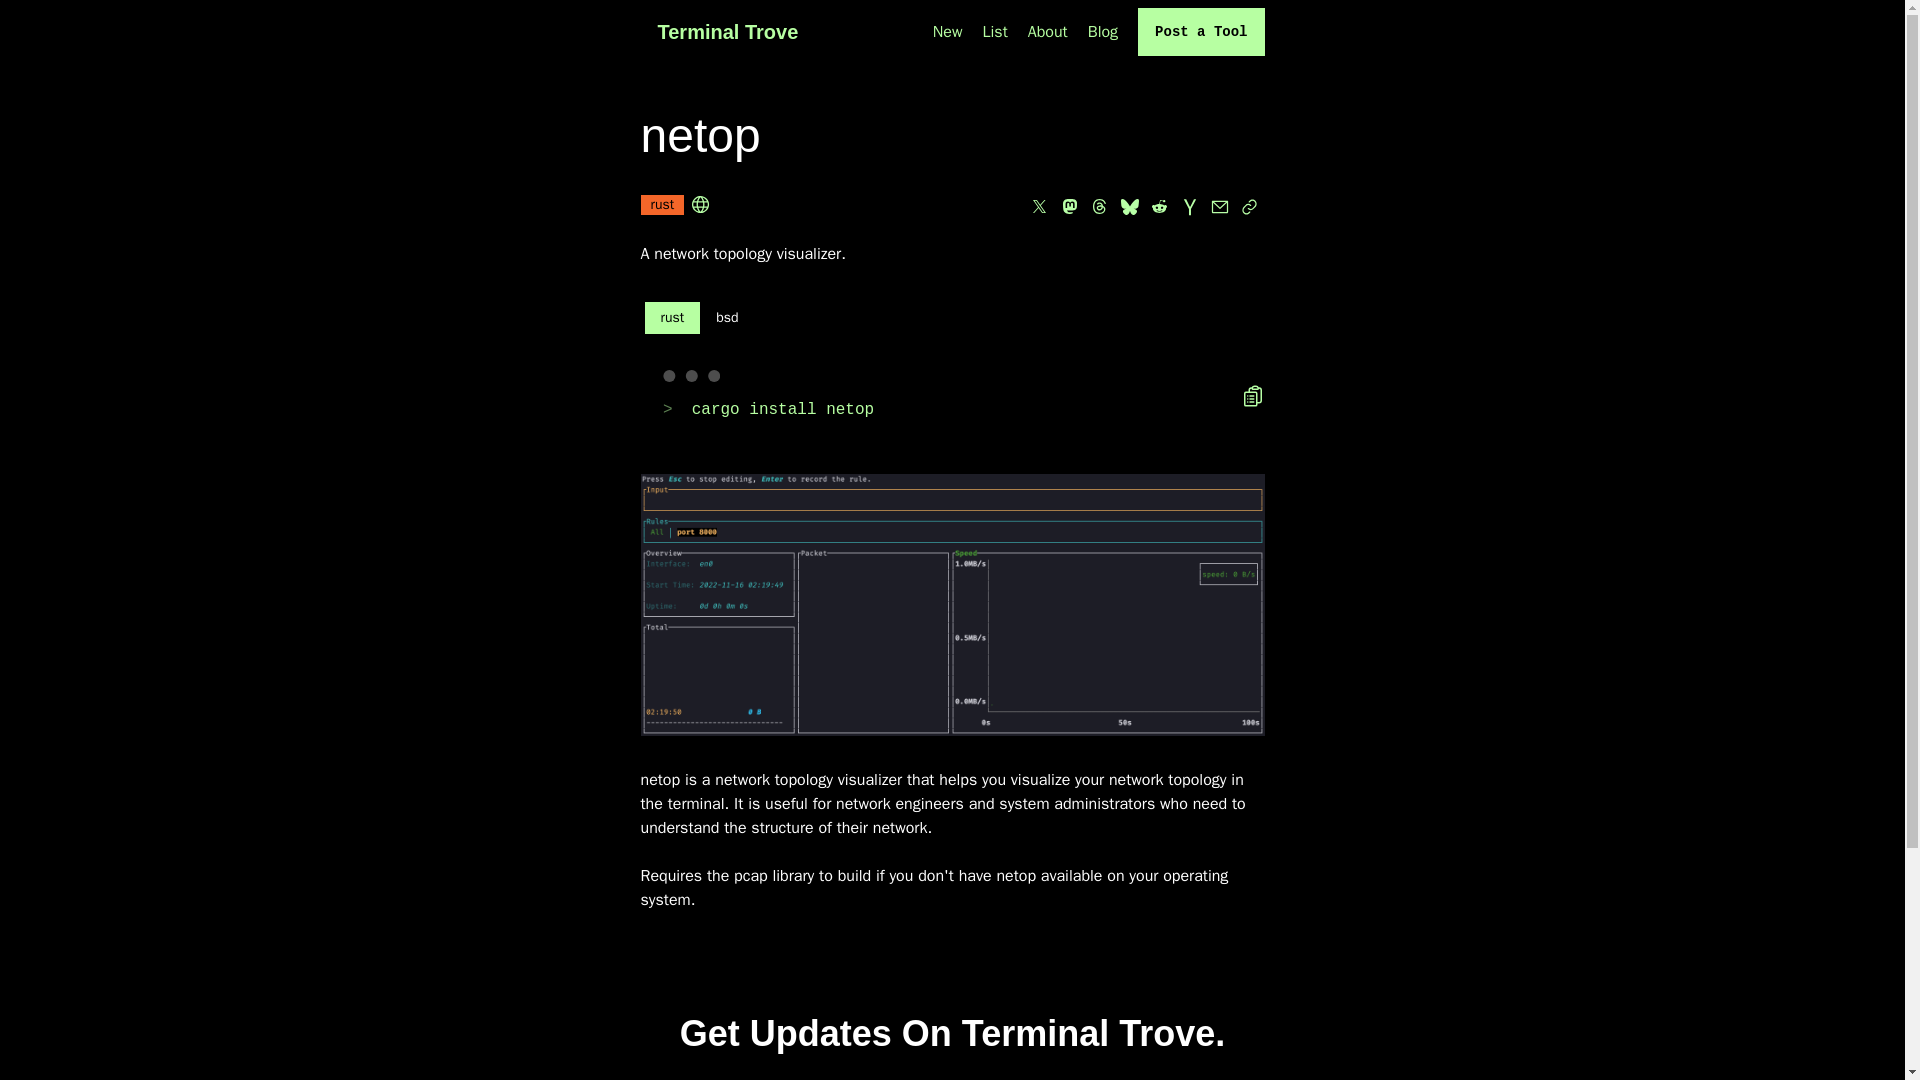 The image size is (1920, 1080). Describe the element at coordinates (1158, 207) in the screenshot. I see `share this page on reddit` at that location.